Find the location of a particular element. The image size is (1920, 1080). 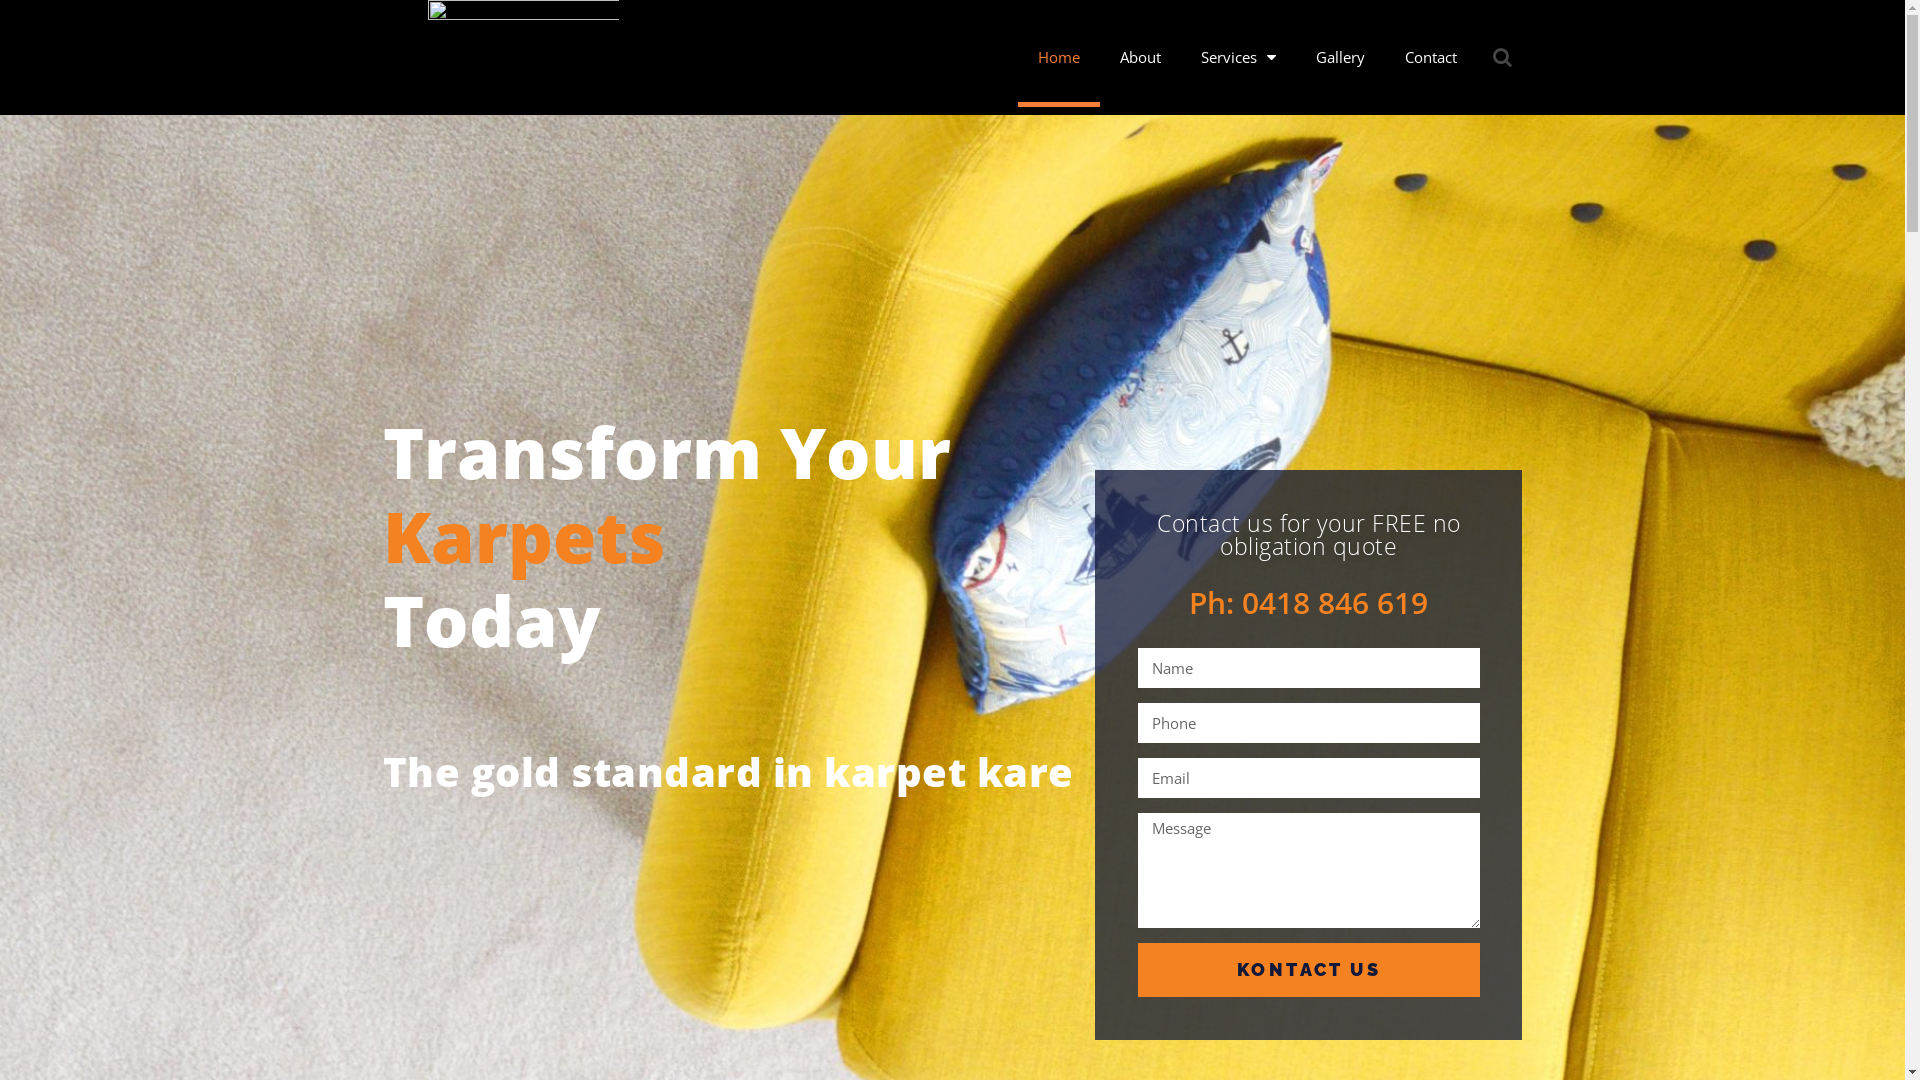

Gallery is located at coordinates (1340, 57).